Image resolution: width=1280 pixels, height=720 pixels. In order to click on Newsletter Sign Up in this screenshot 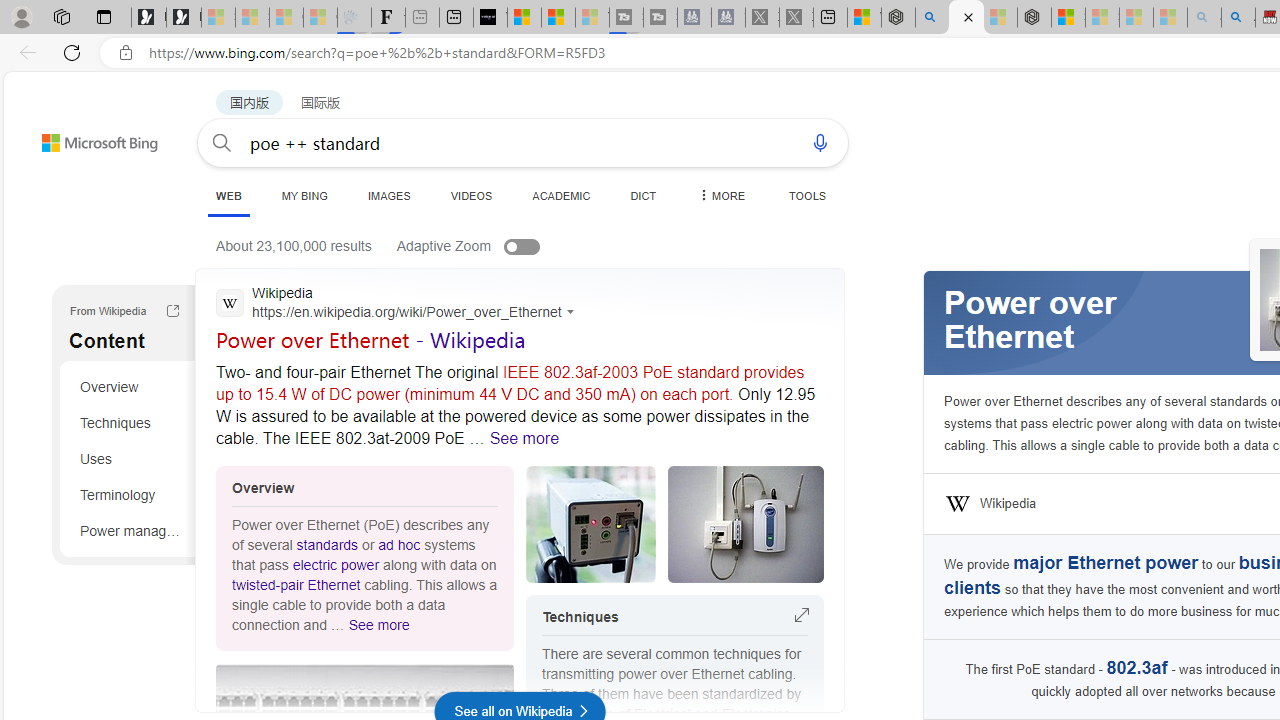, I will do `click(183, 18)`.